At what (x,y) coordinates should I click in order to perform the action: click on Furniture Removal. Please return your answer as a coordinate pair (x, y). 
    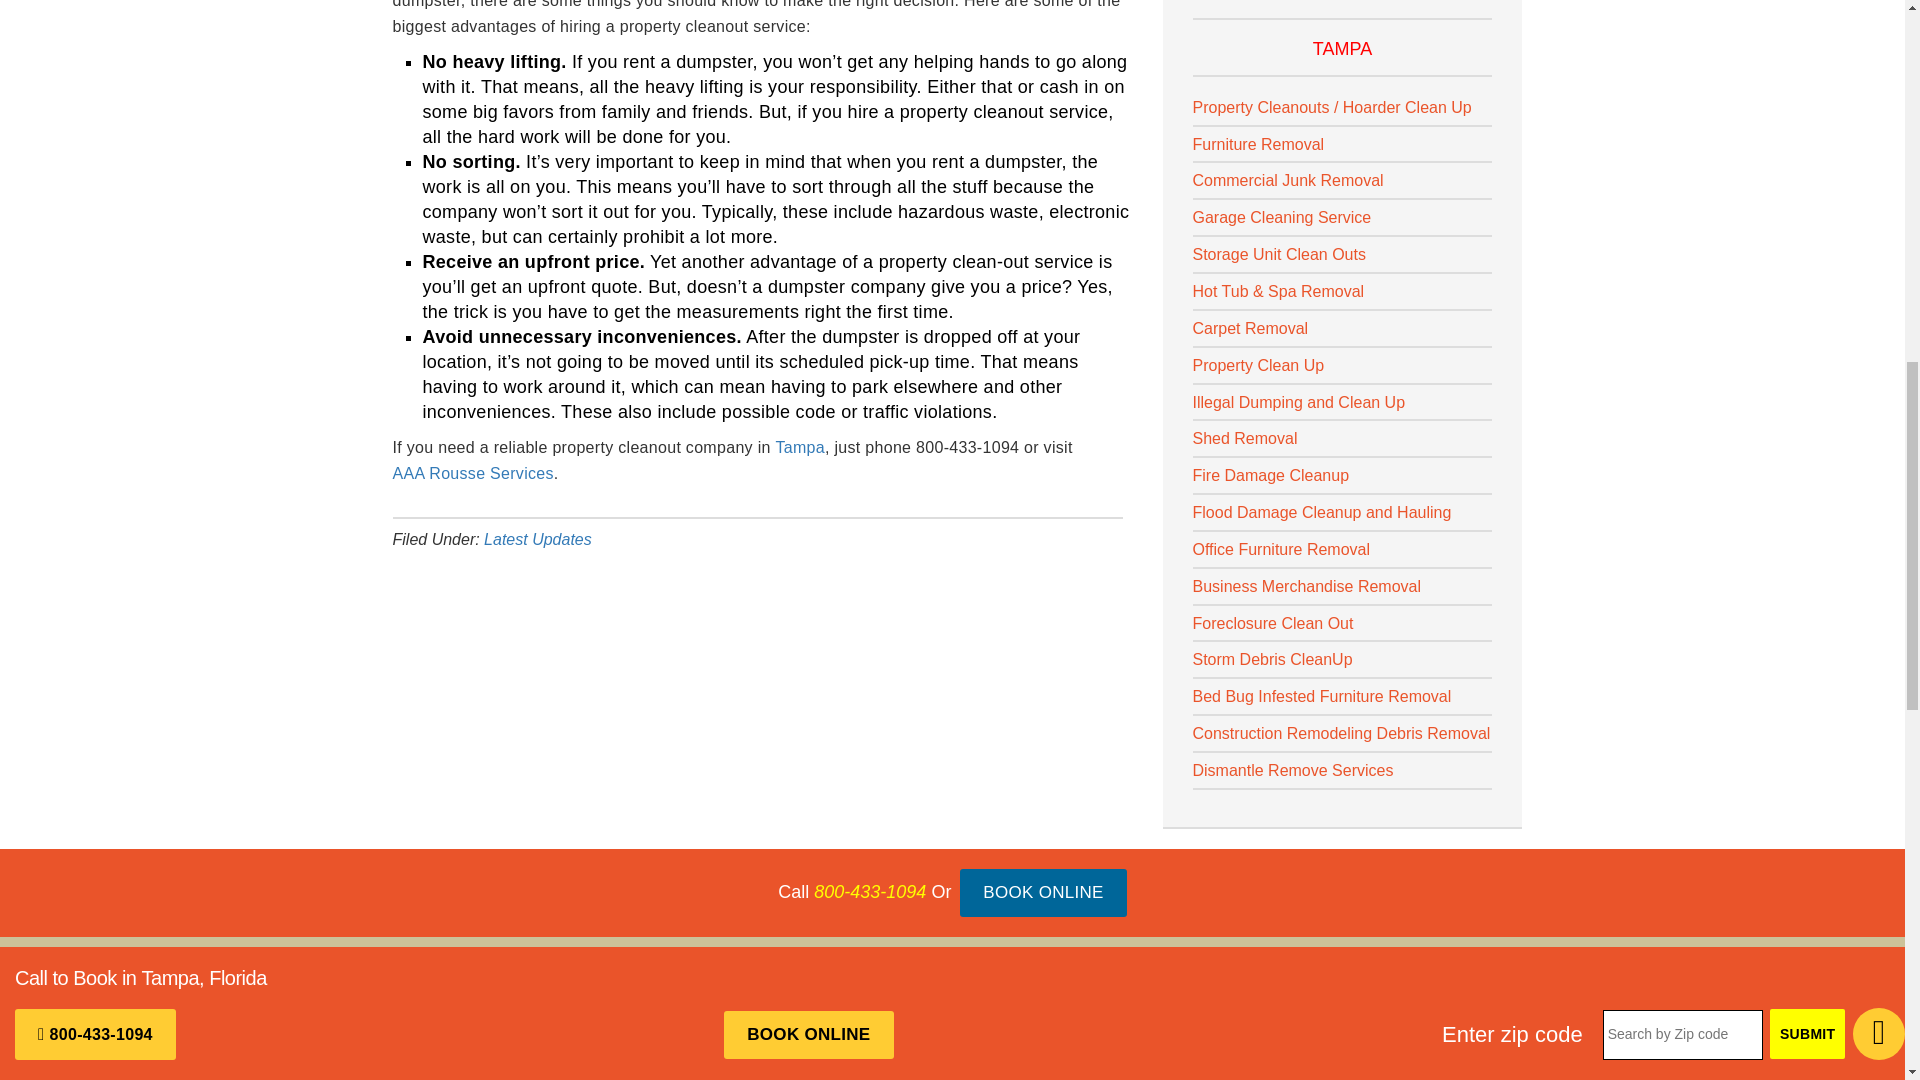
    Looking at the image, I should click on (1258, 144).